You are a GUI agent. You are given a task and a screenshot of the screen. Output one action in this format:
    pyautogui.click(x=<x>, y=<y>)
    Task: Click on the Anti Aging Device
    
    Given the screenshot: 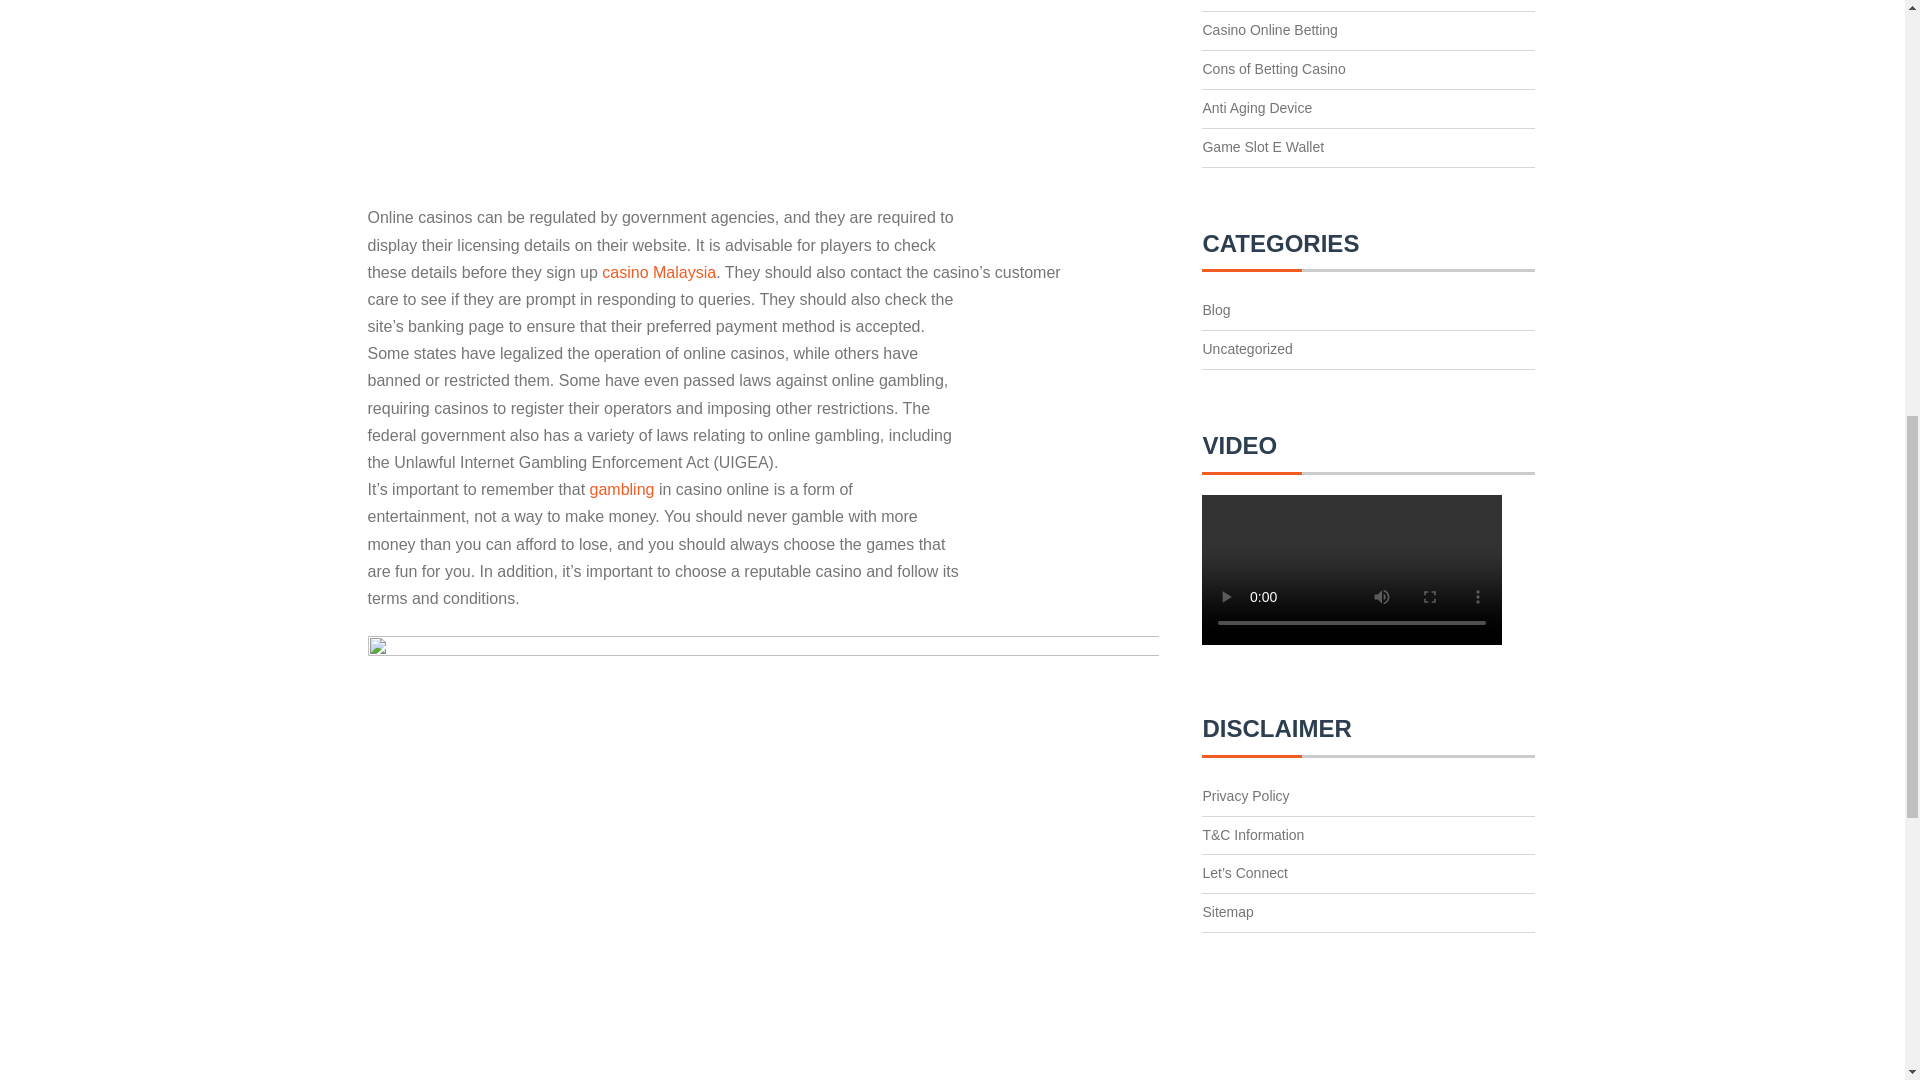 What is the action you would take?
    pyautogui.click(x=1256, y=108)
    